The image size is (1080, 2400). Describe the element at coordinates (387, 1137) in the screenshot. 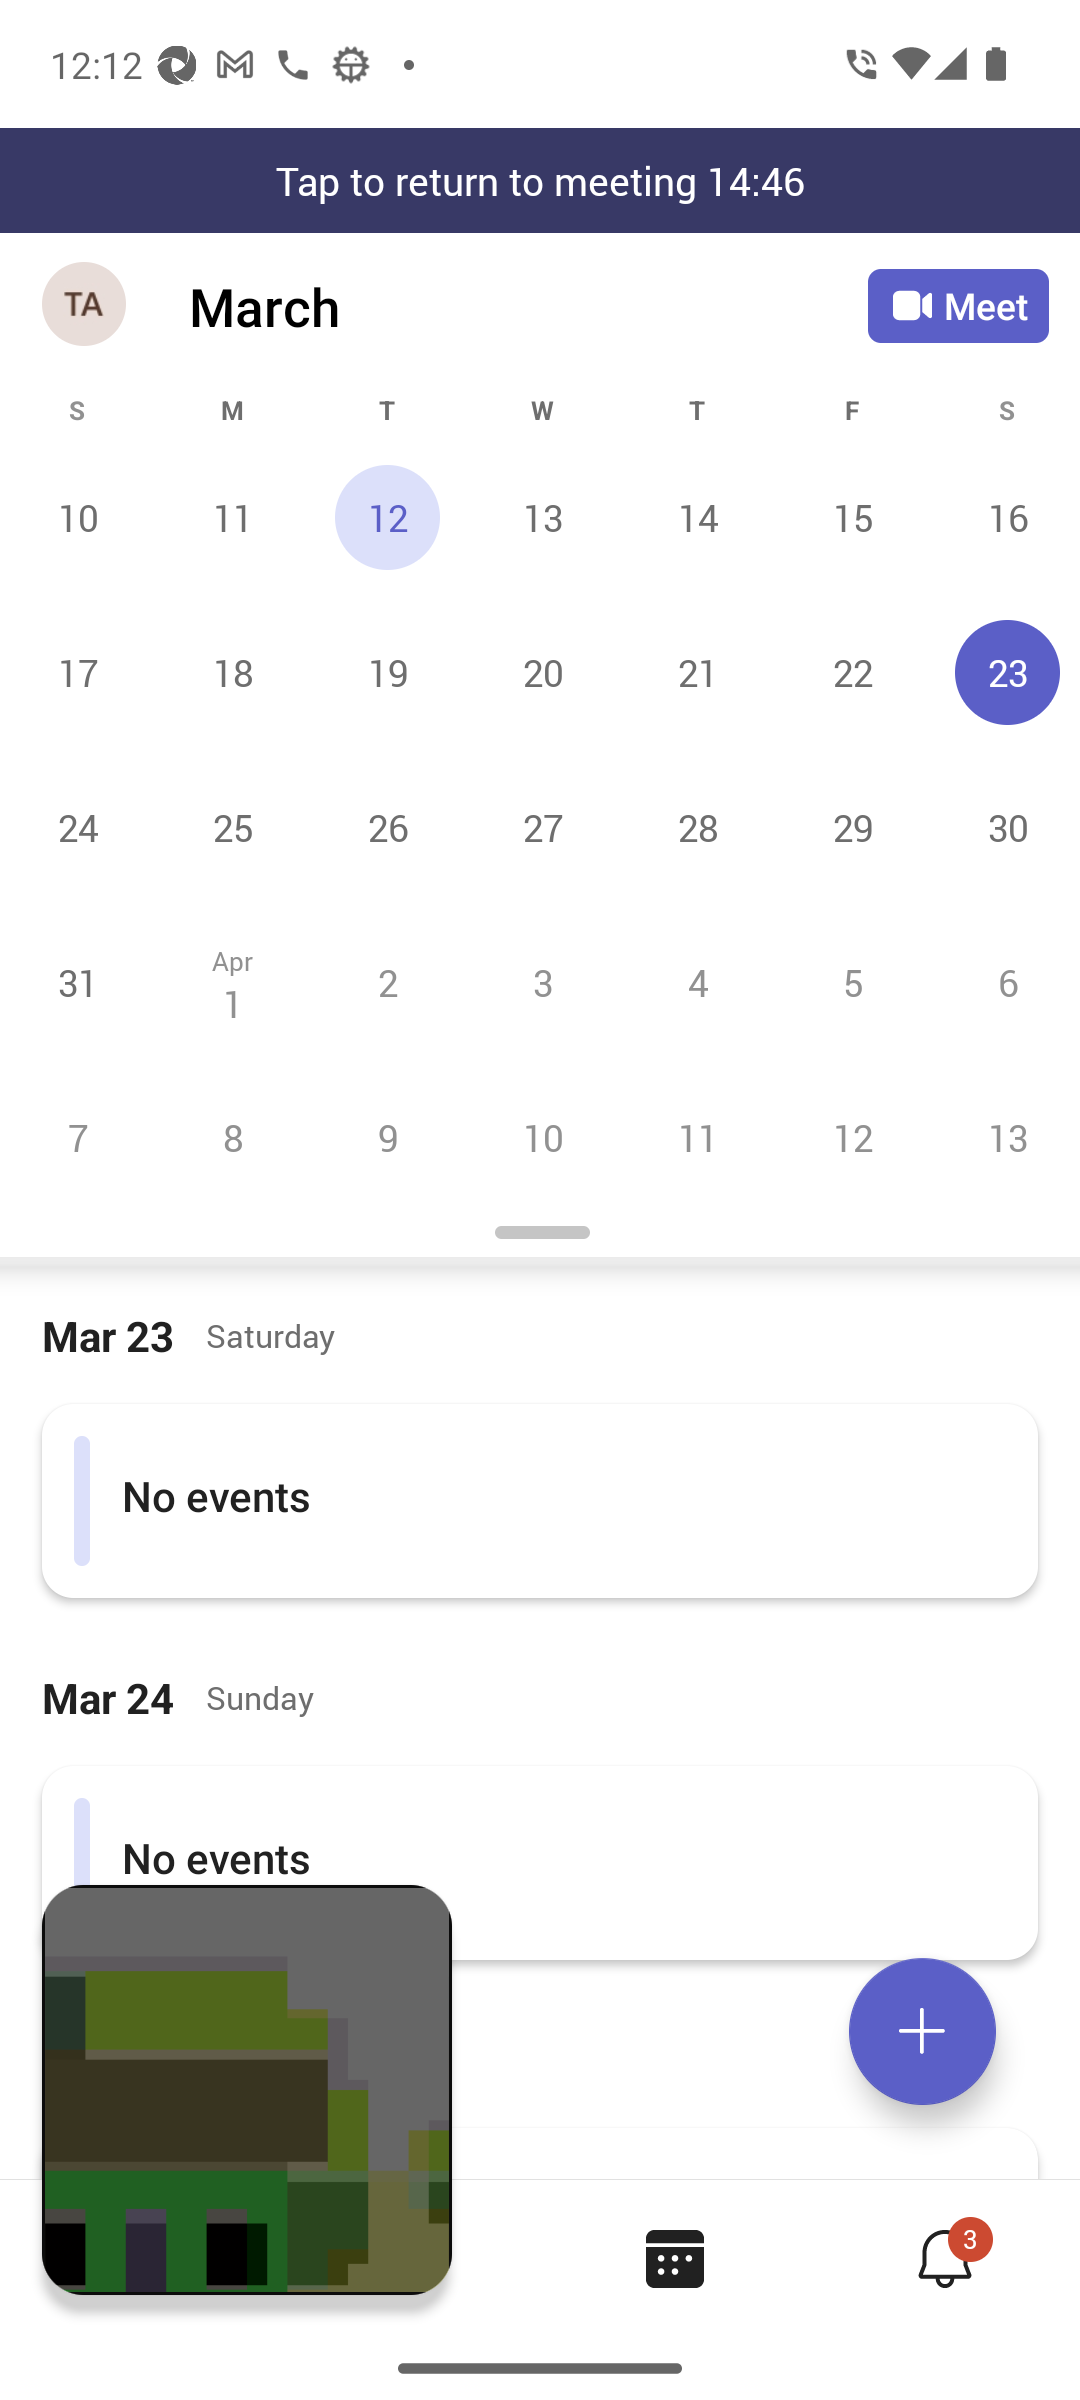

I see `Tuesday, April 9 9` at that location.